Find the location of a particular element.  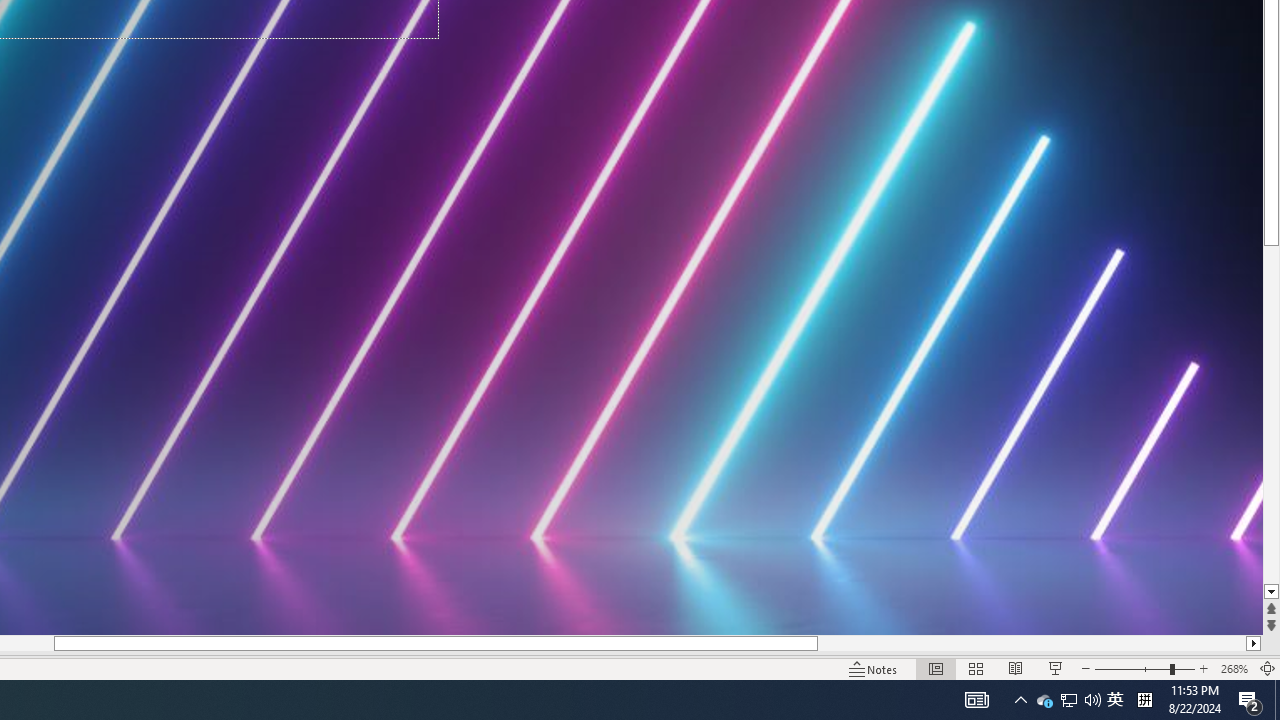

Zoom is located at coordinates (1144, 668).